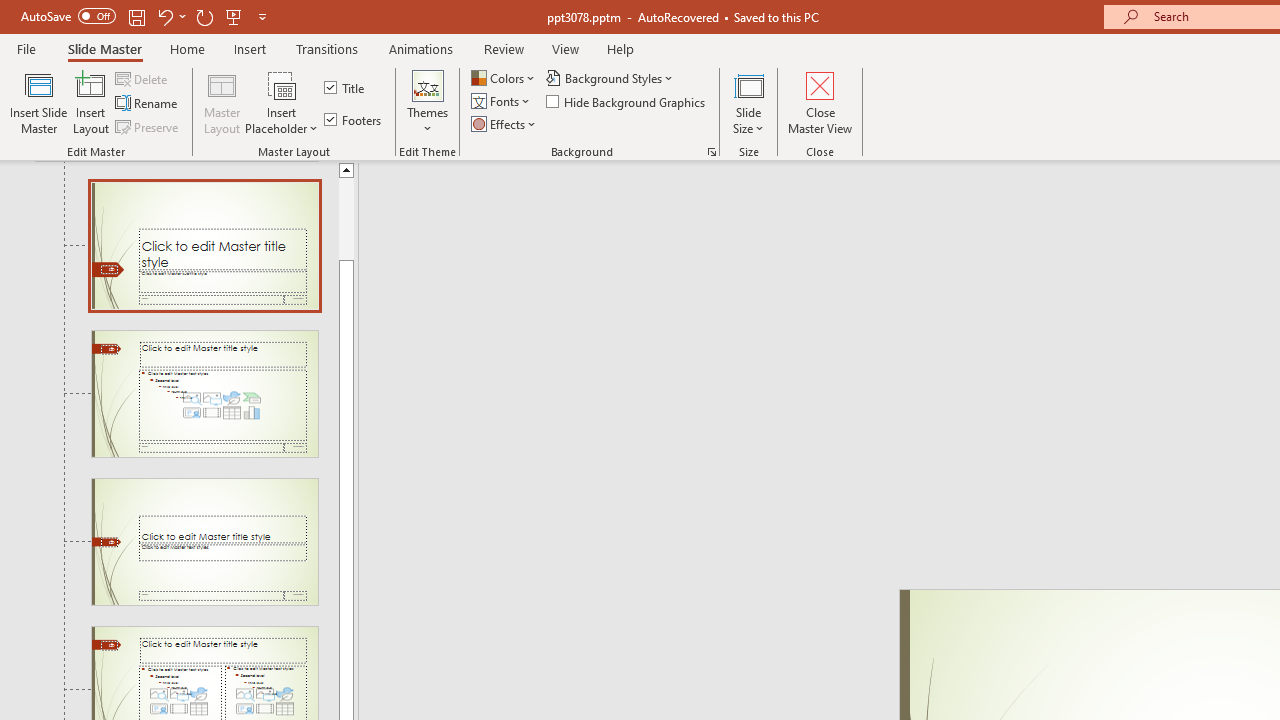 This screenshot has width=1280, height=720. Describe the element at coordinates (222, 102) in the screenshot. I see `Master Layout...` at that location.